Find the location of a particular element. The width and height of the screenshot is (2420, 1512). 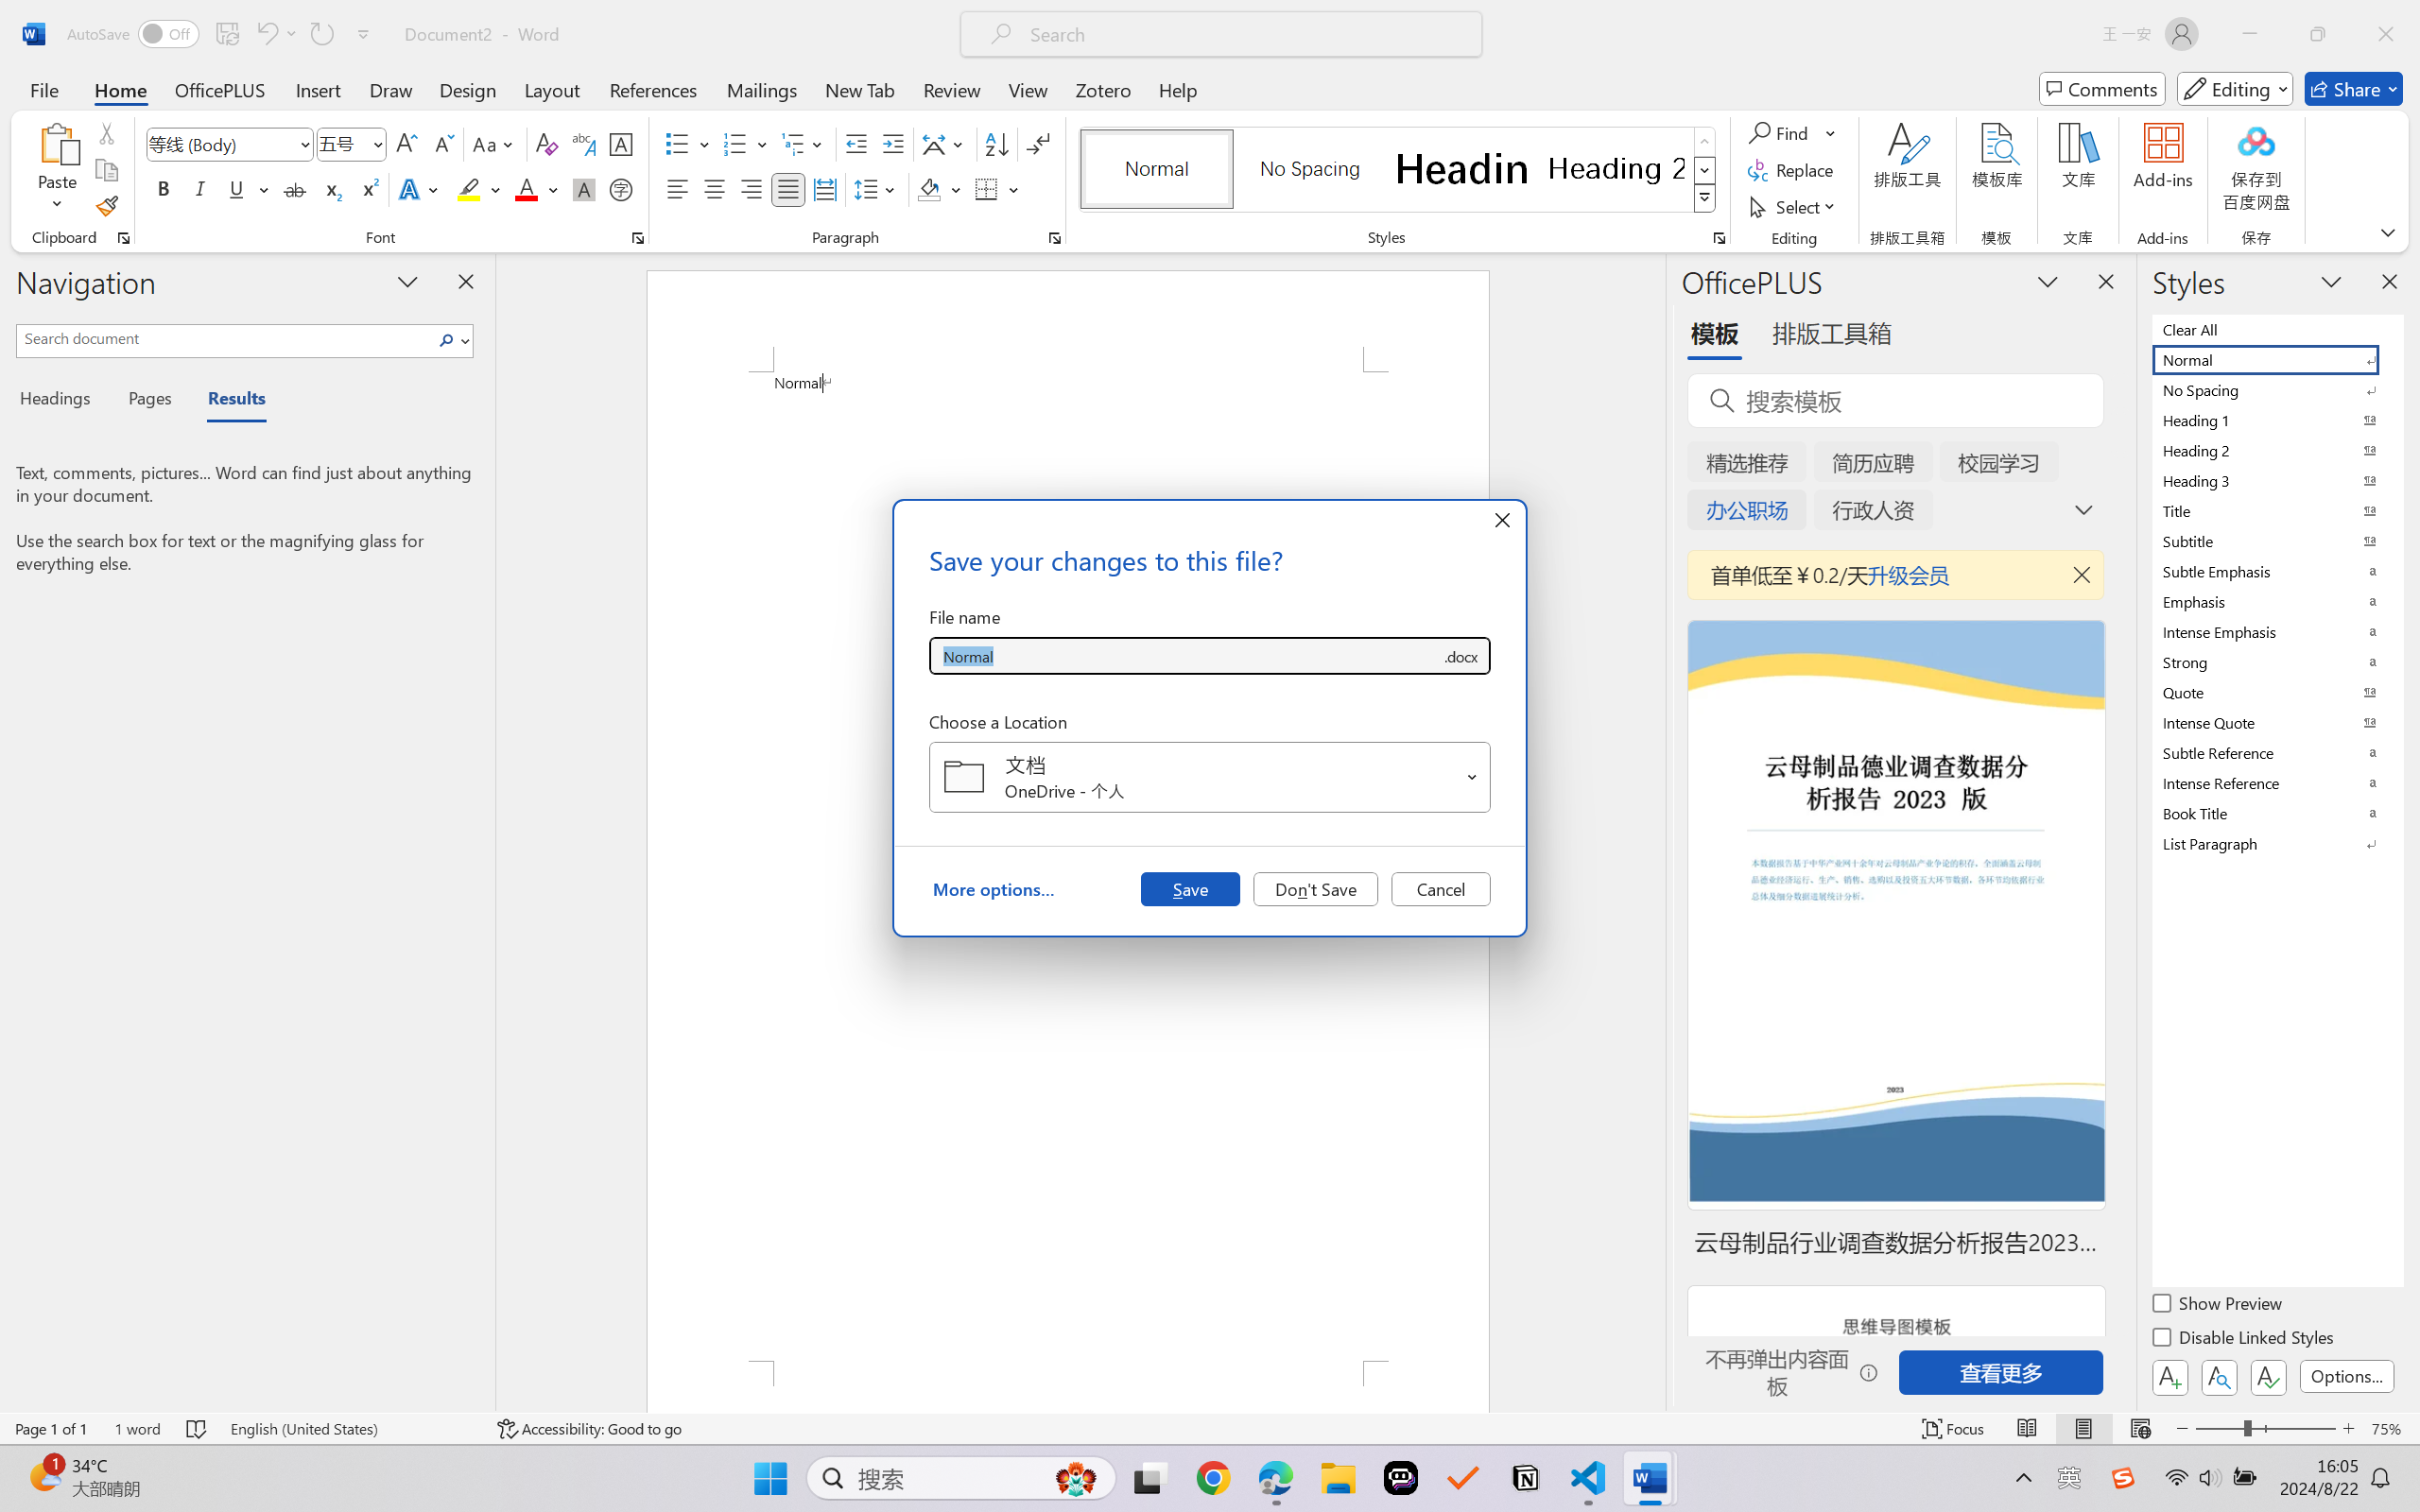

Font is located at coordinates (231, 144).